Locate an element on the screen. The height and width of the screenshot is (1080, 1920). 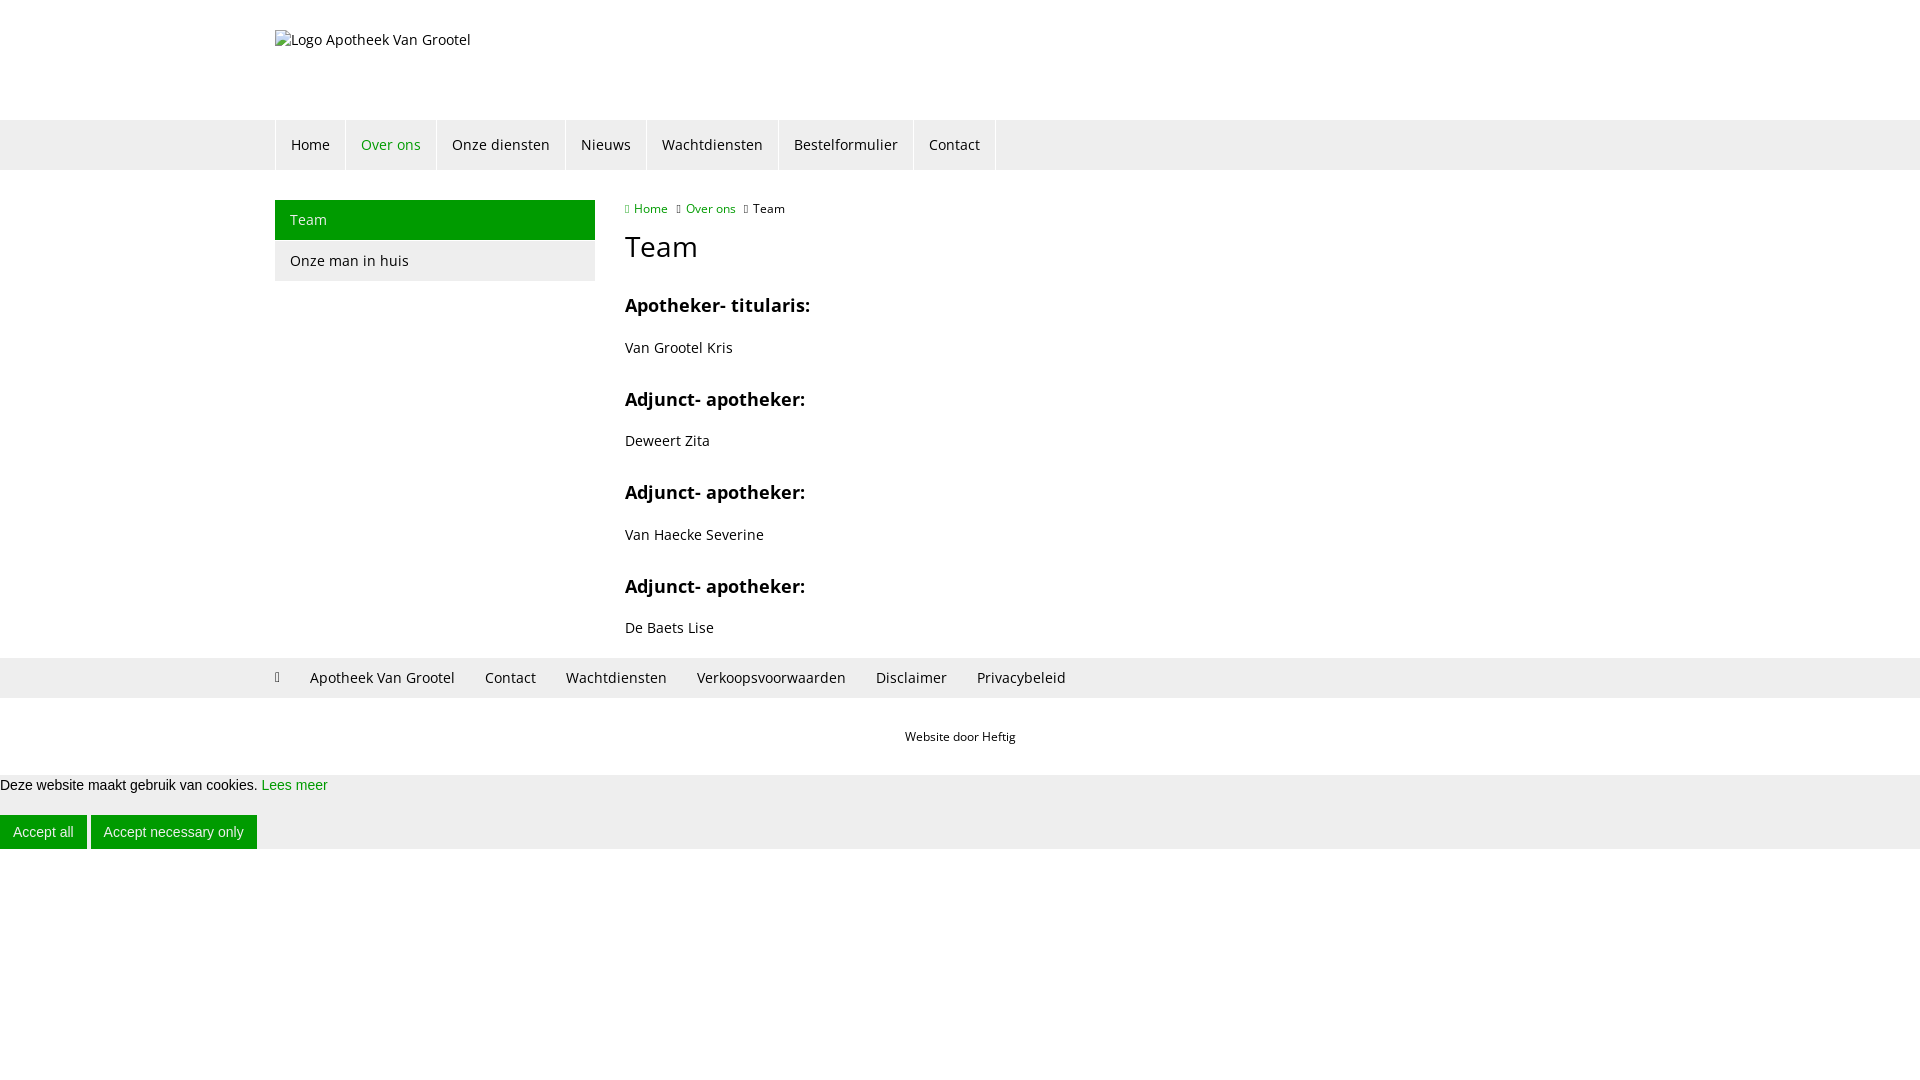
Disclaimer is located at coordinates (912, 678).